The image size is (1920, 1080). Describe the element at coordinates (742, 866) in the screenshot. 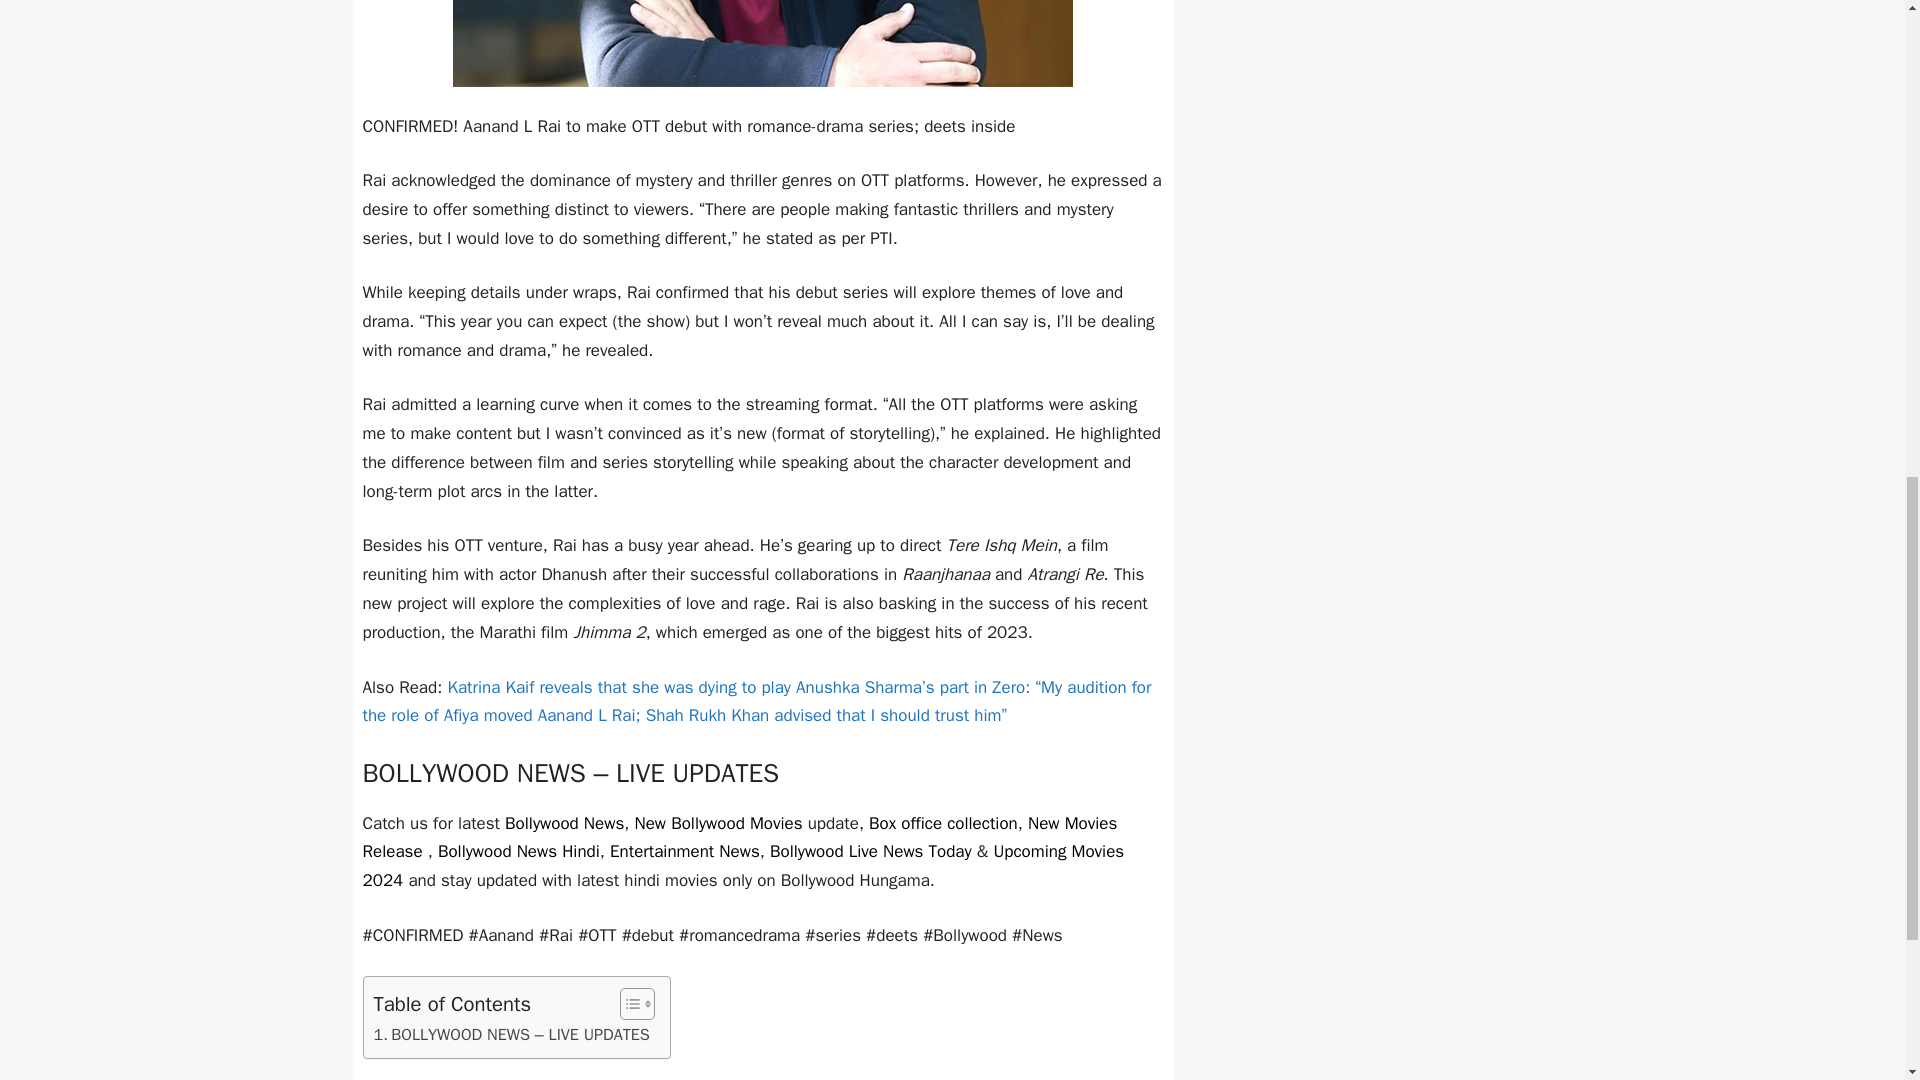

I see `Upcoming Movies 2024` at that location.